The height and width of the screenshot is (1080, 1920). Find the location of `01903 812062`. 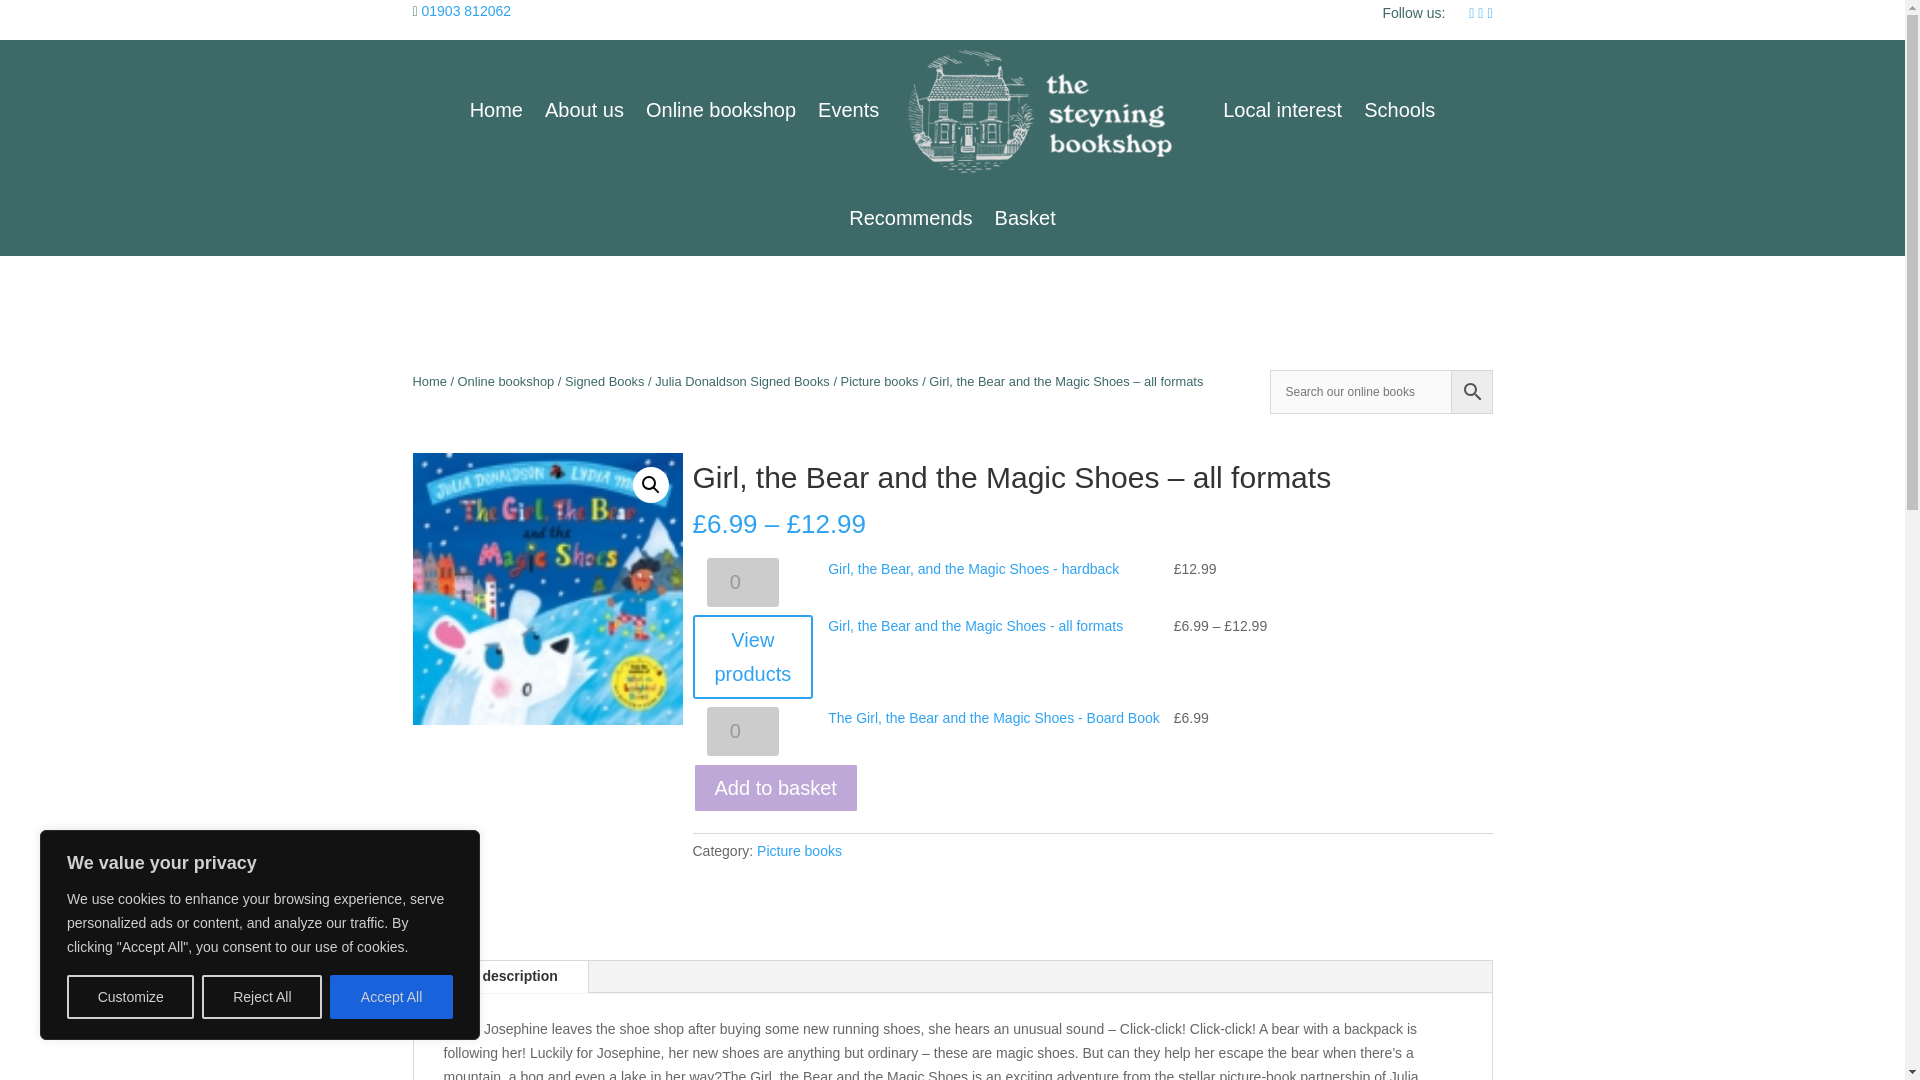

01903 812062 is located at coordinates (467, 11).